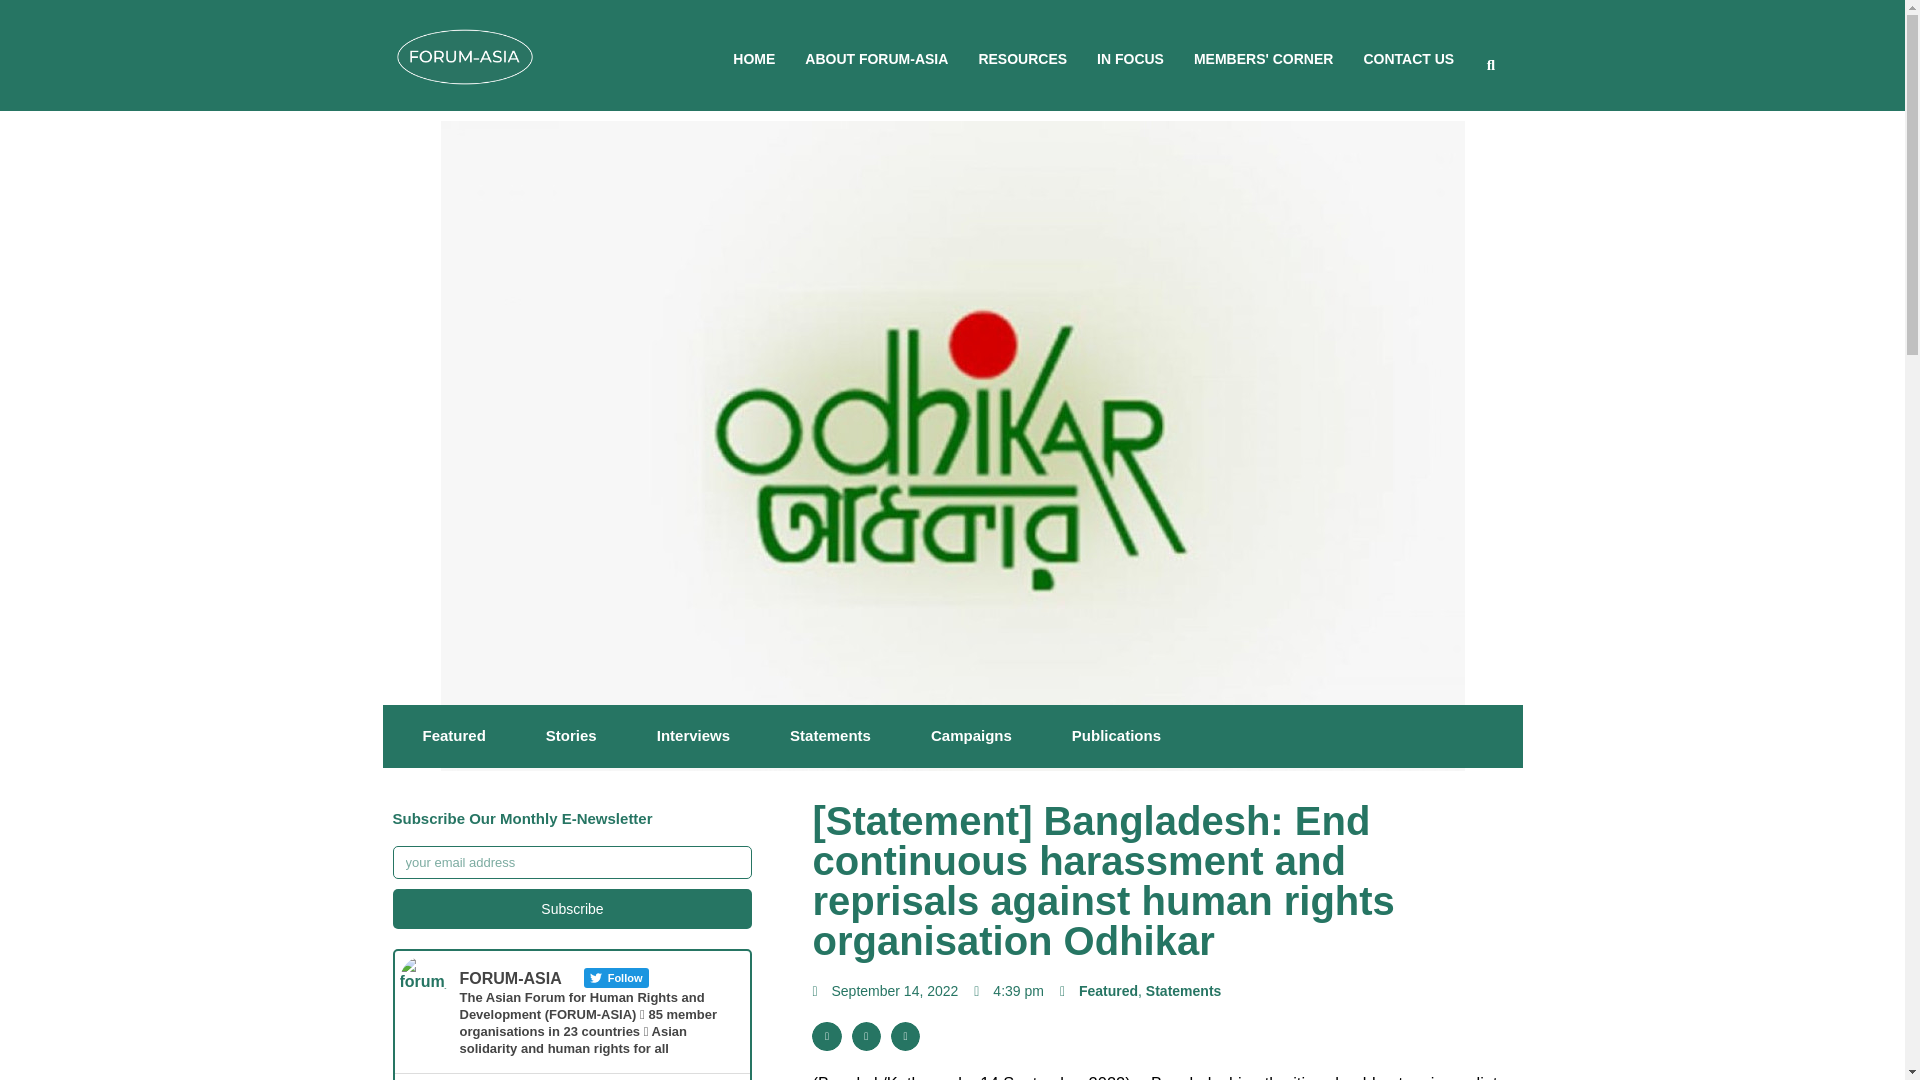  What do you see at coordinates (1130, 58) in the screenshot?
I see `IN FOCUS` at bounding box center [1130, 58].